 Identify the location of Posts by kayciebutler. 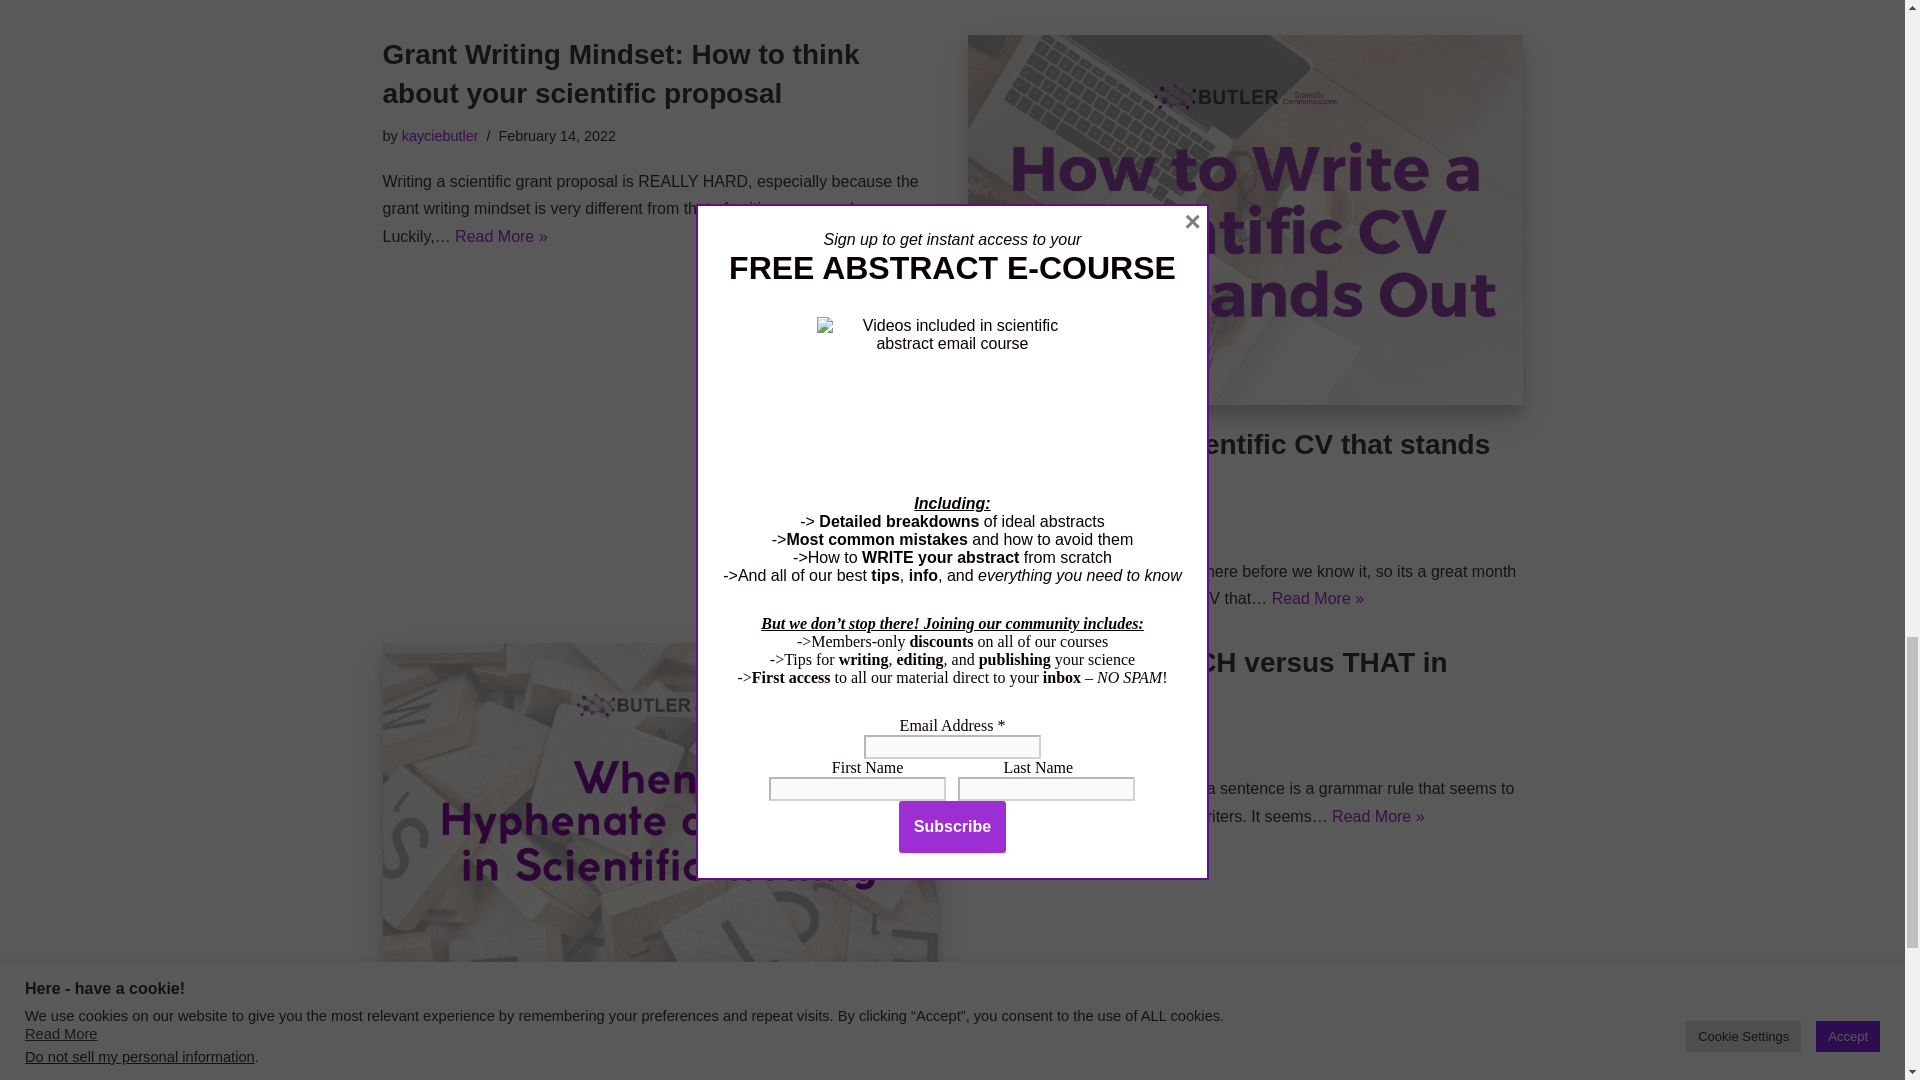
(1024, 526).